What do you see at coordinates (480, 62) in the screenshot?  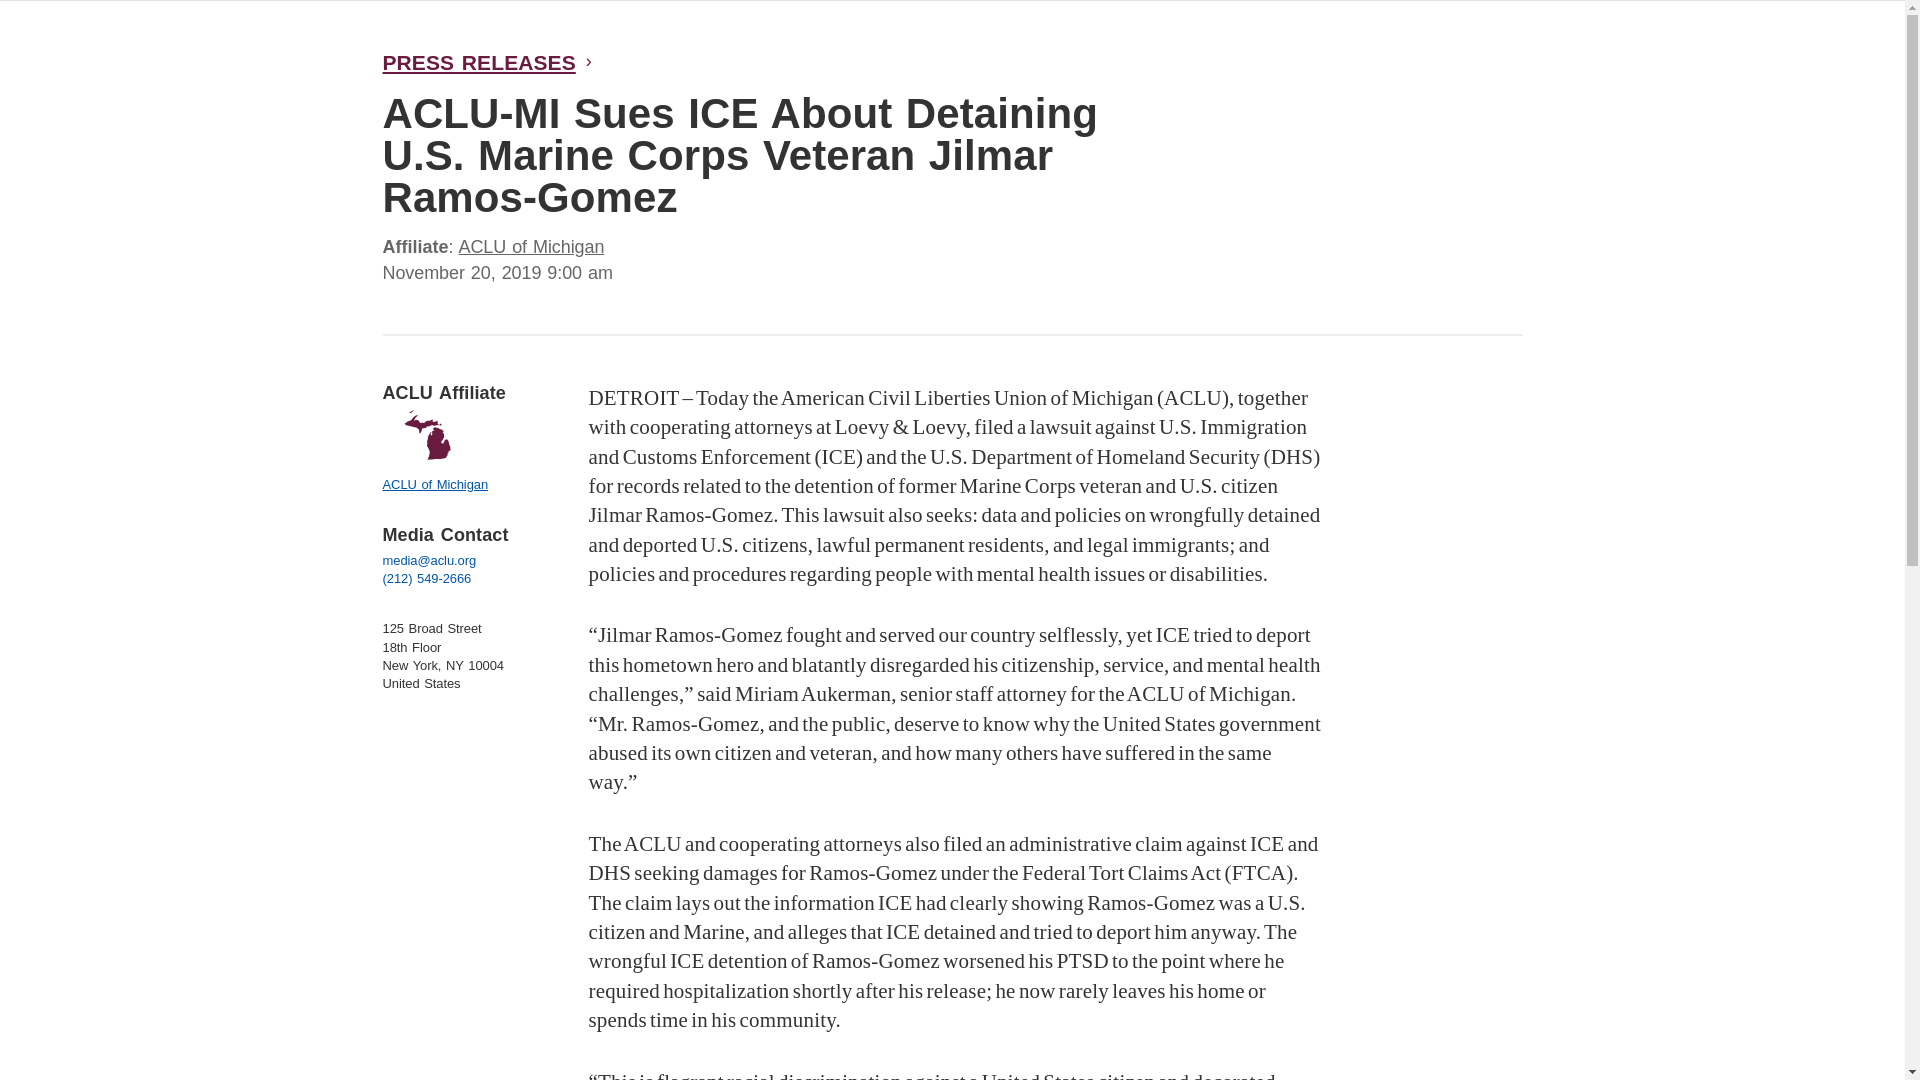 I see `PRESS RELEASES` at bounding box center [480, 62].